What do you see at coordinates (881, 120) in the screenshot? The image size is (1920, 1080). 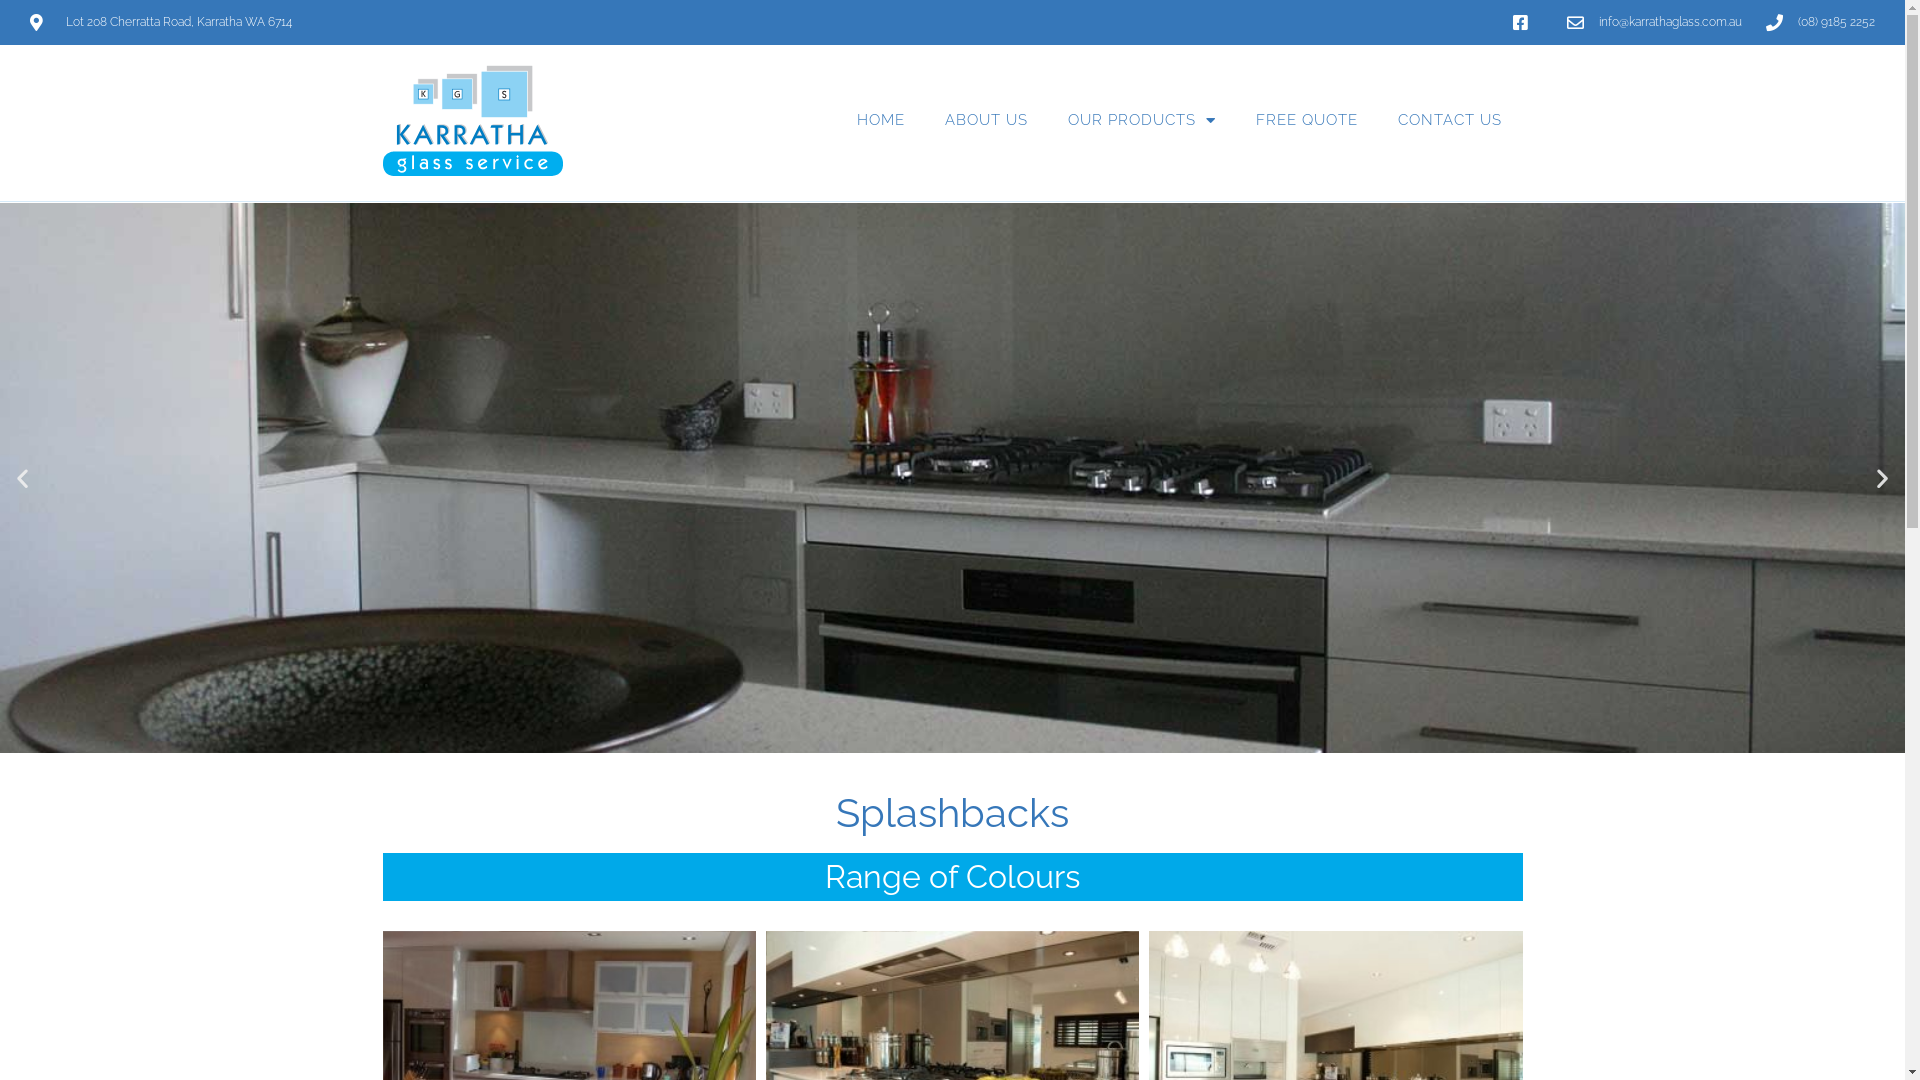 I see `HOME` at bounding box center [881, 120].